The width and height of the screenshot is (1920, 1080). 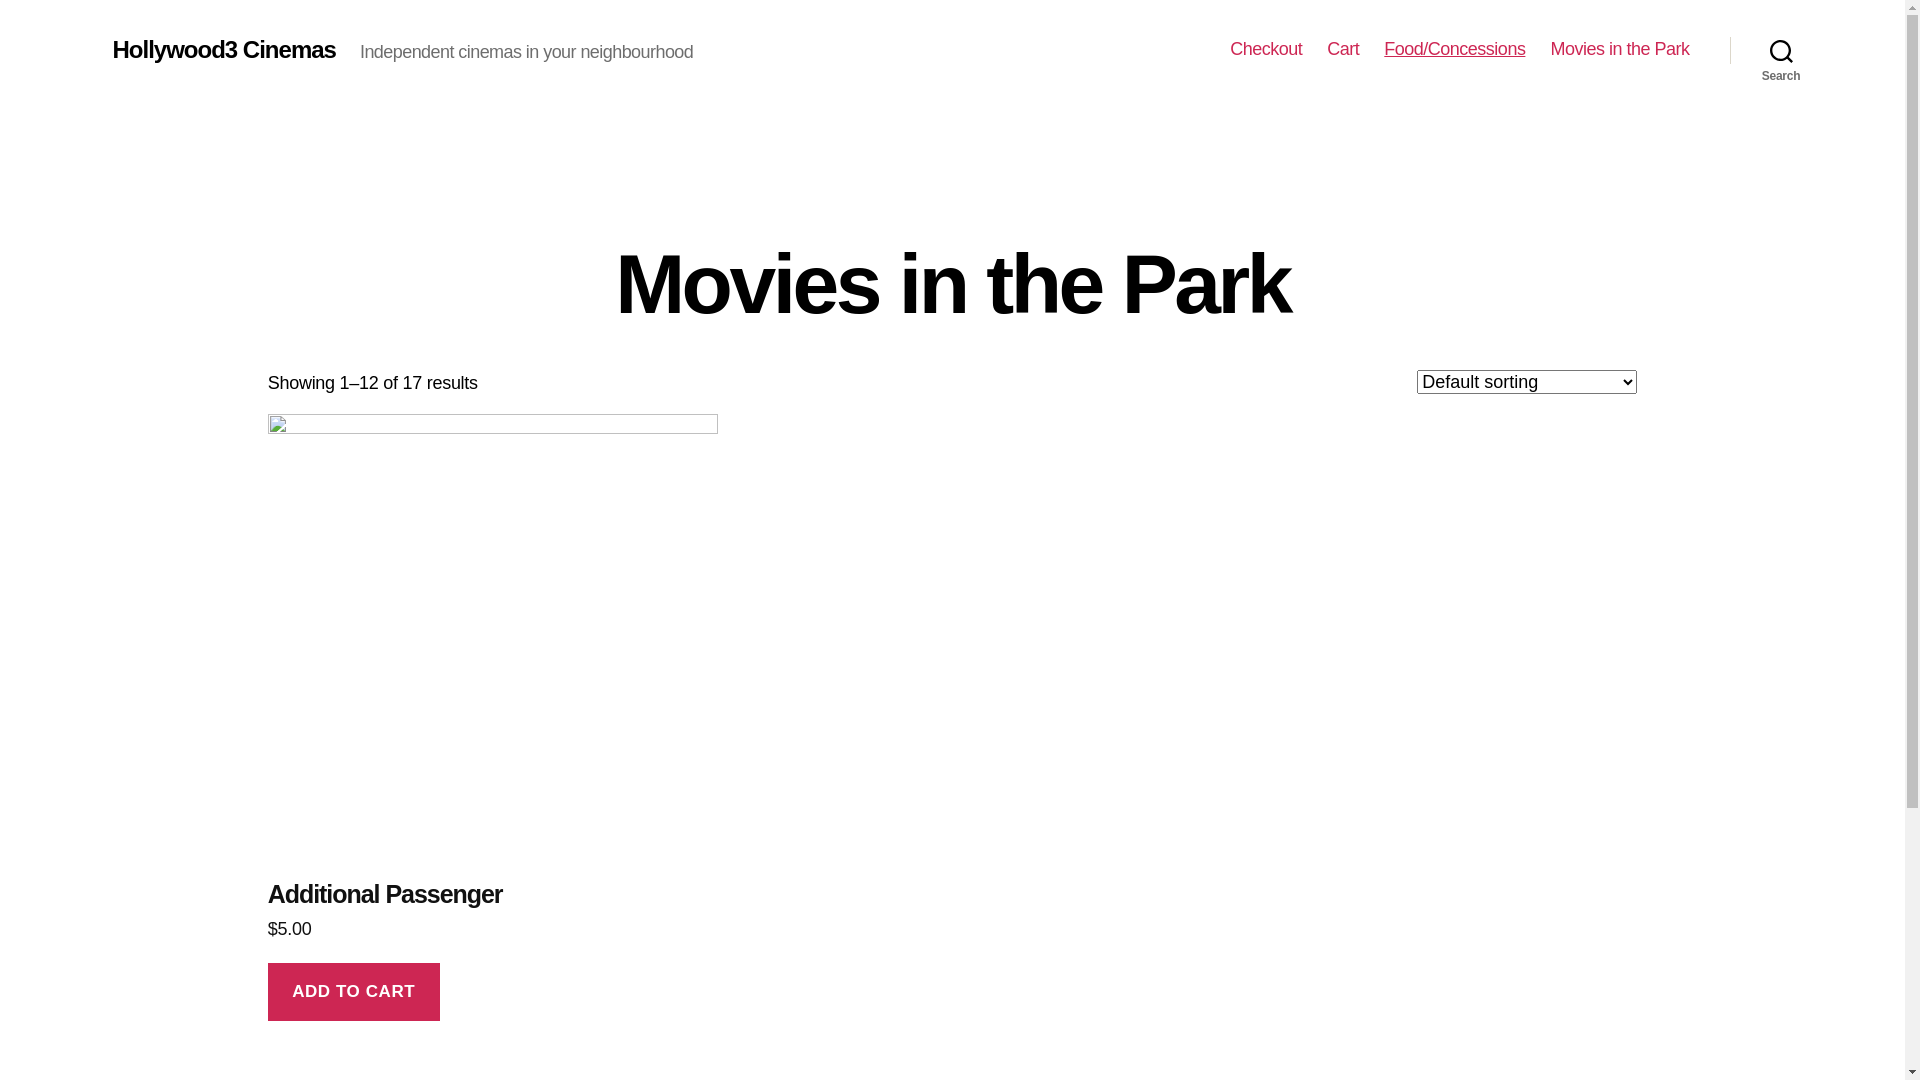 I want to click on Food/Concessions, so click(x=1454, y=50).